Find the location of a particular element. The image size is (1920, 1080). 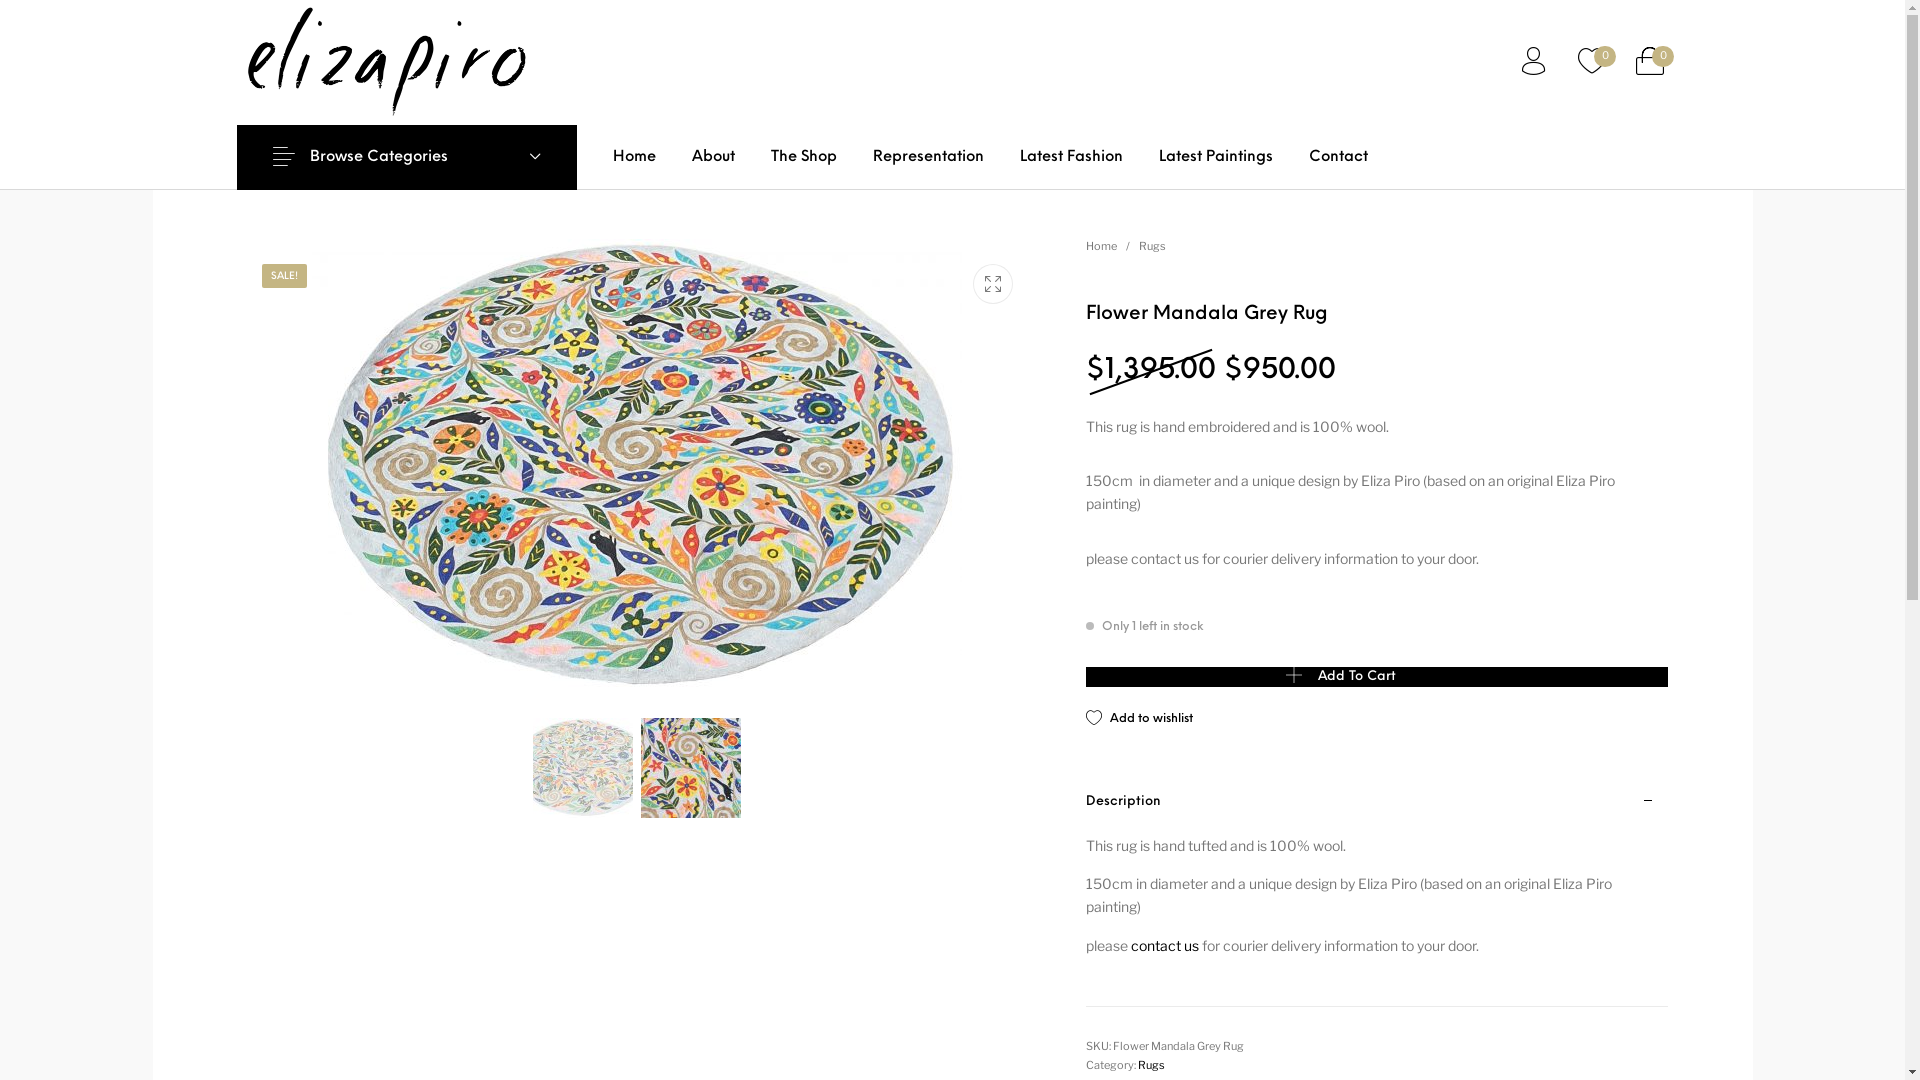

Add to wishlist is located at coordinates (1140, 719).